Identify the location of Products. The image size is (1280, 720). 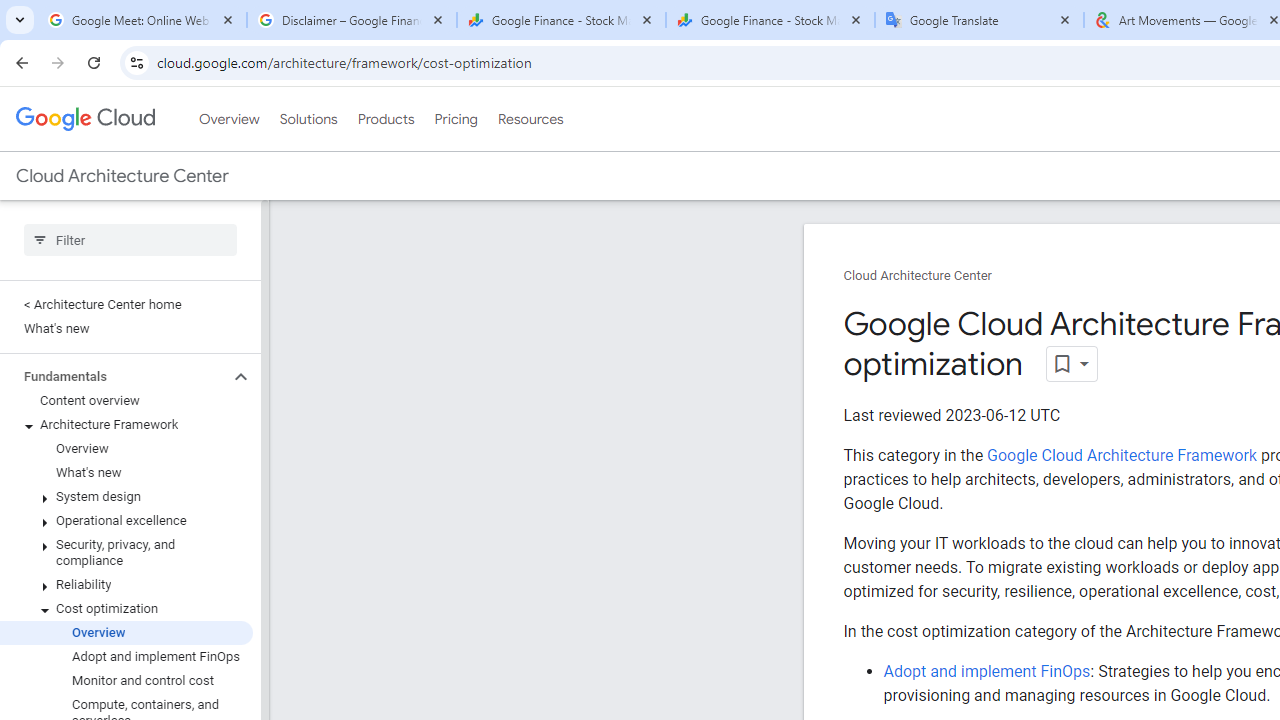
(386, 119).